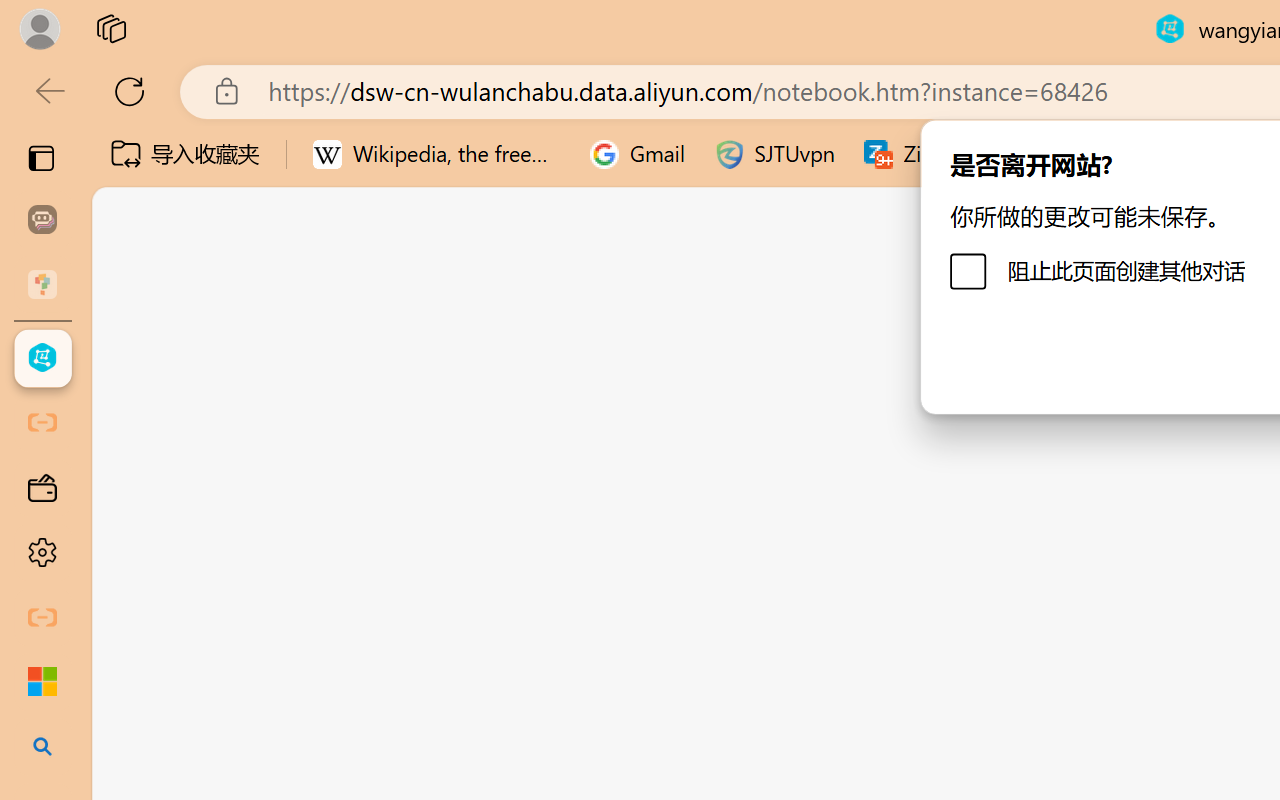 Image resolution: width=1280 pixels, height=800 pixels. What do you see at coordinates (437, 154) in the screenshot?
I see `Wikipedia, the free encyclopedia` at bounding box center [437, 154].